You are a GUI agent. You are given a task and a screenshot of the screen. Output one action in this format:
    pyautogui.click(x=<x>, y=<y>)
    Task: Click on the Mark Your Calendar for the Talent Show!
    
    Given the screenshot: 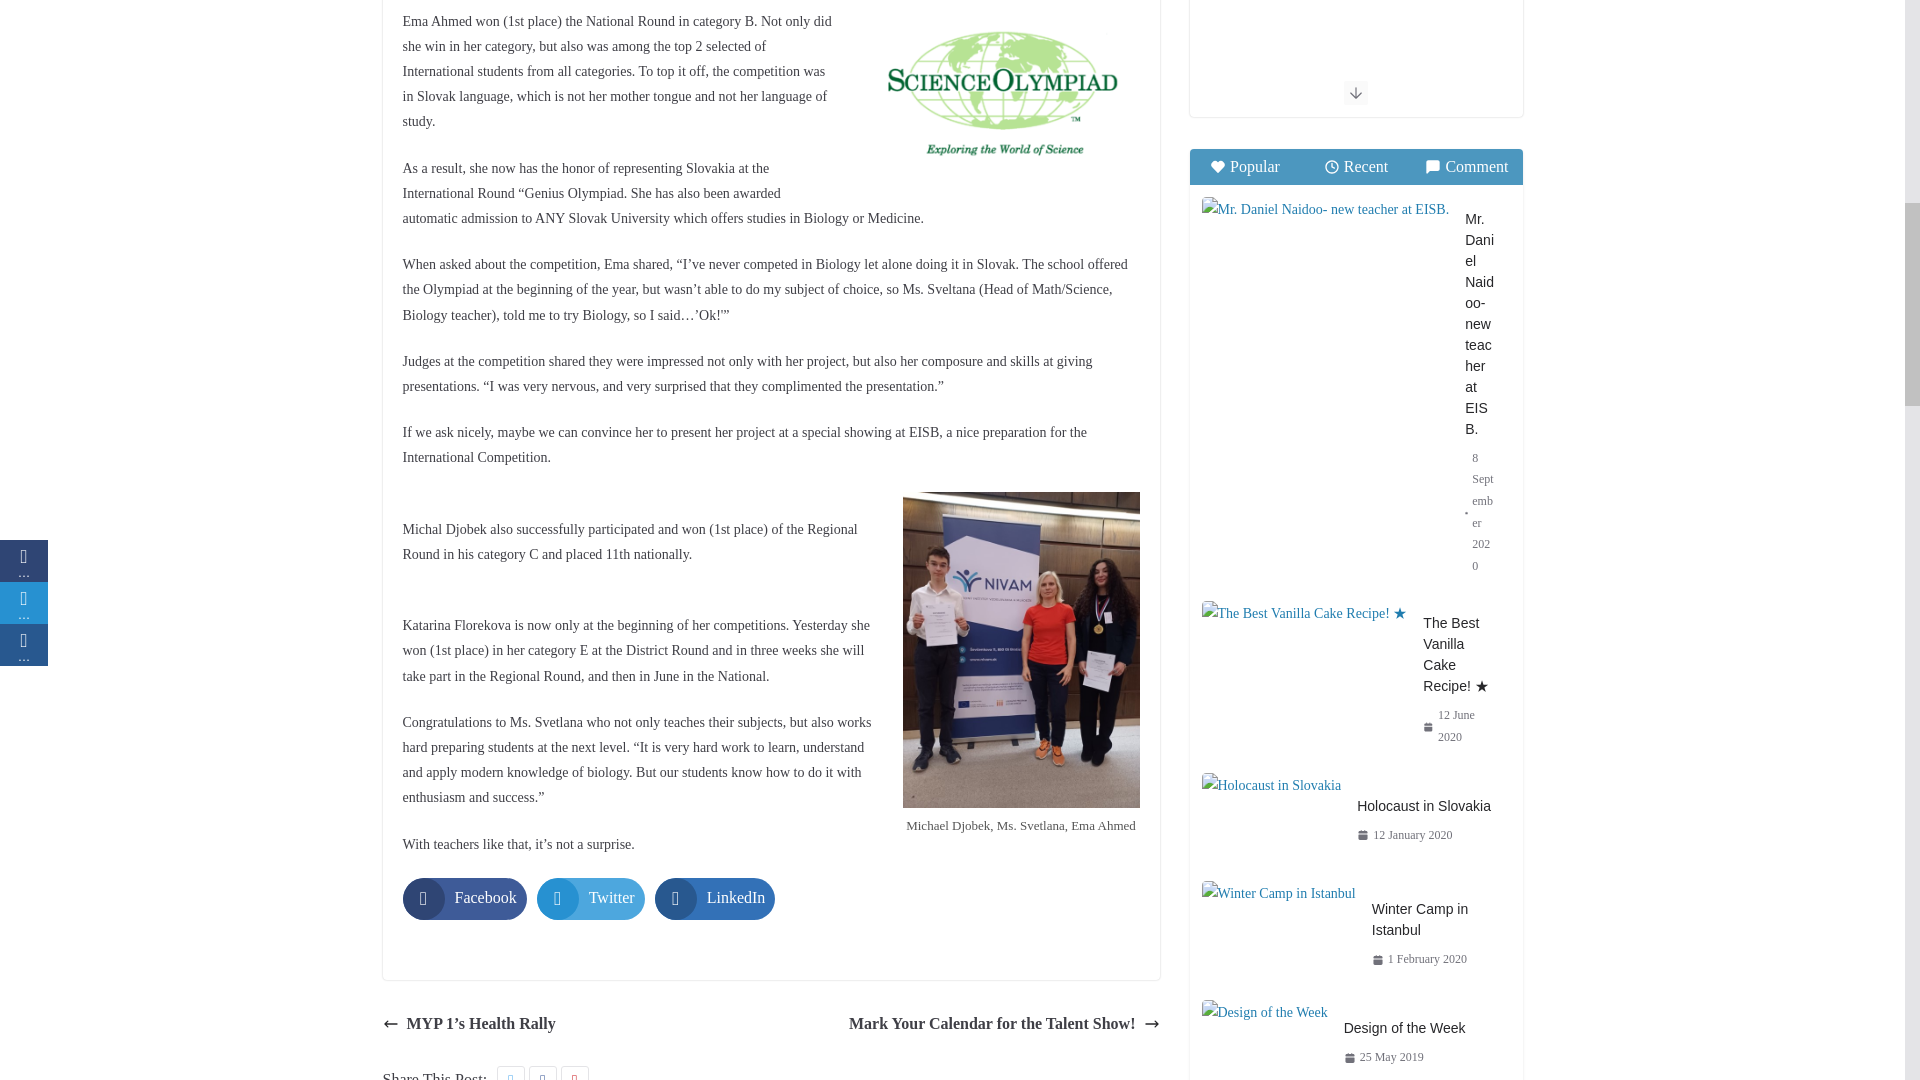 What is the action you would take?
    pyautogui.click(x=1004, y=1024)
    